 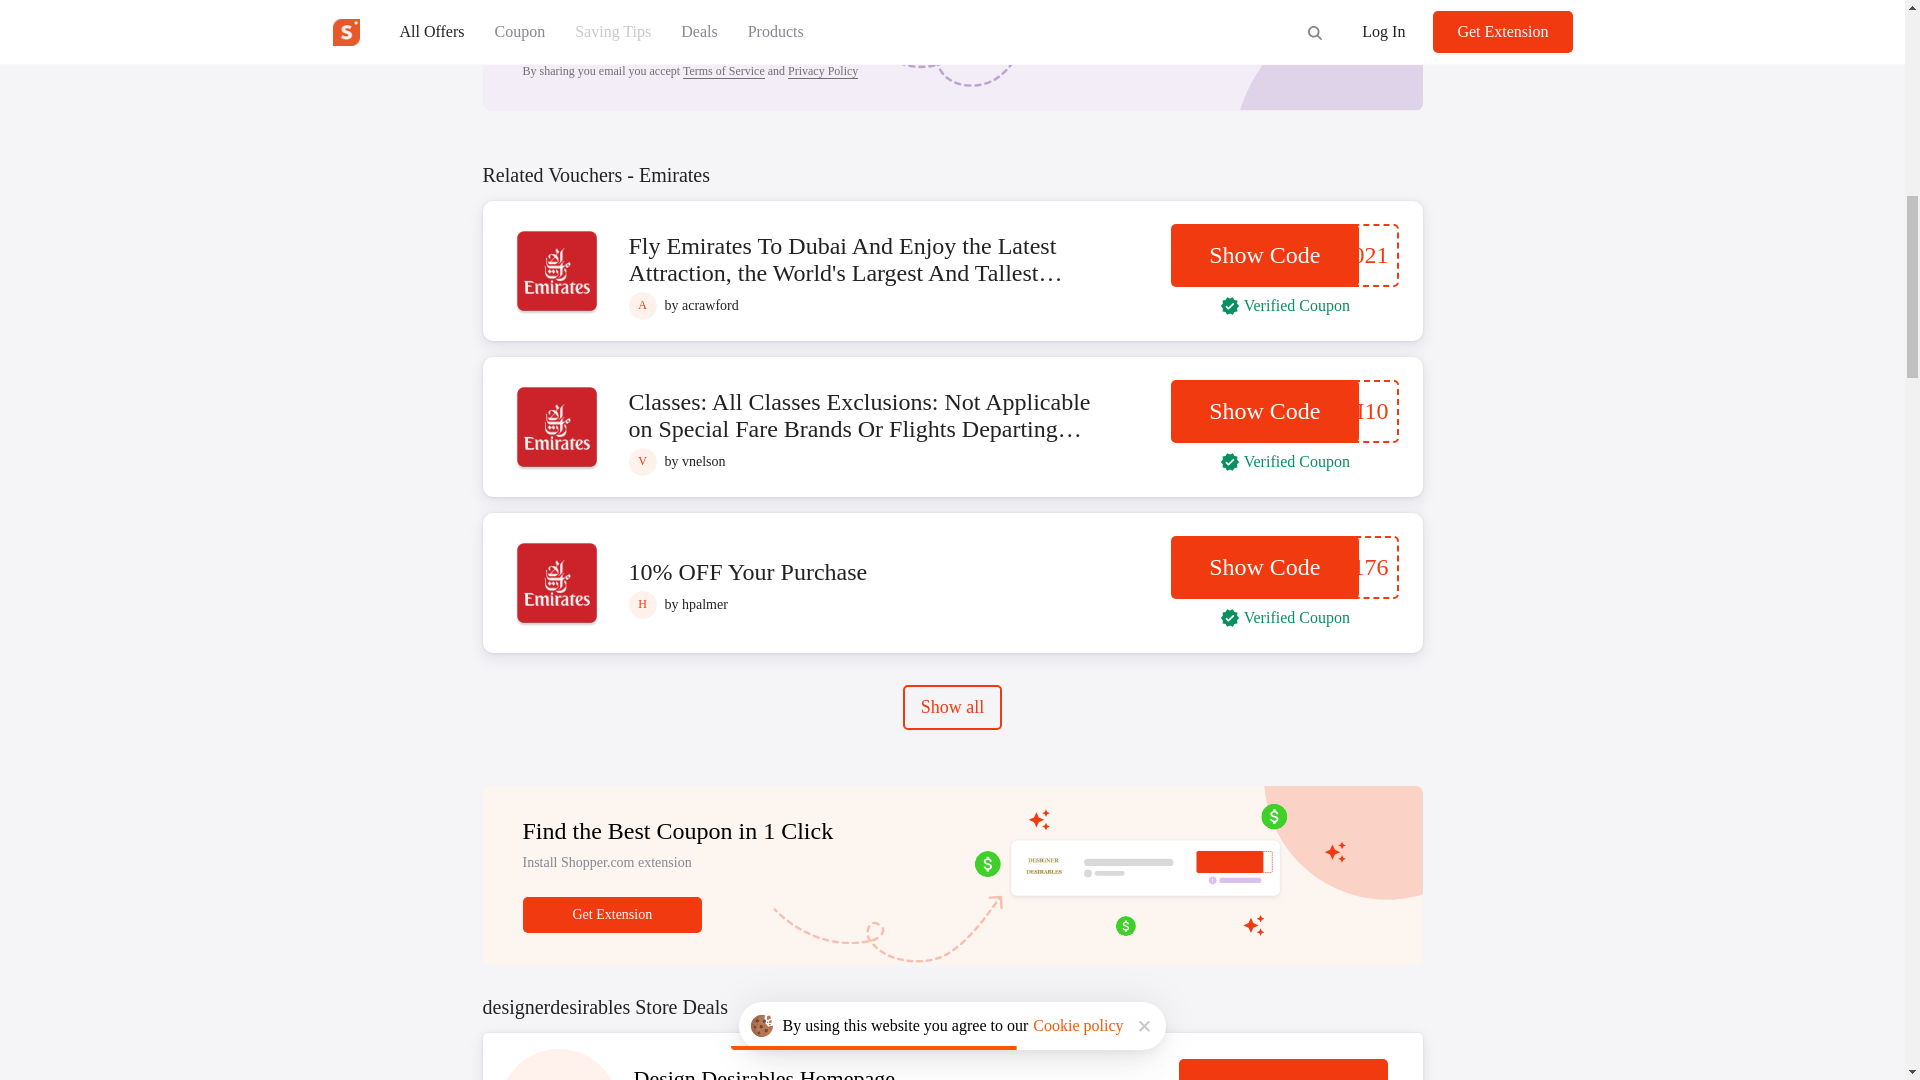 I want to click on Privacy Policy, so click(x=822, y=70).